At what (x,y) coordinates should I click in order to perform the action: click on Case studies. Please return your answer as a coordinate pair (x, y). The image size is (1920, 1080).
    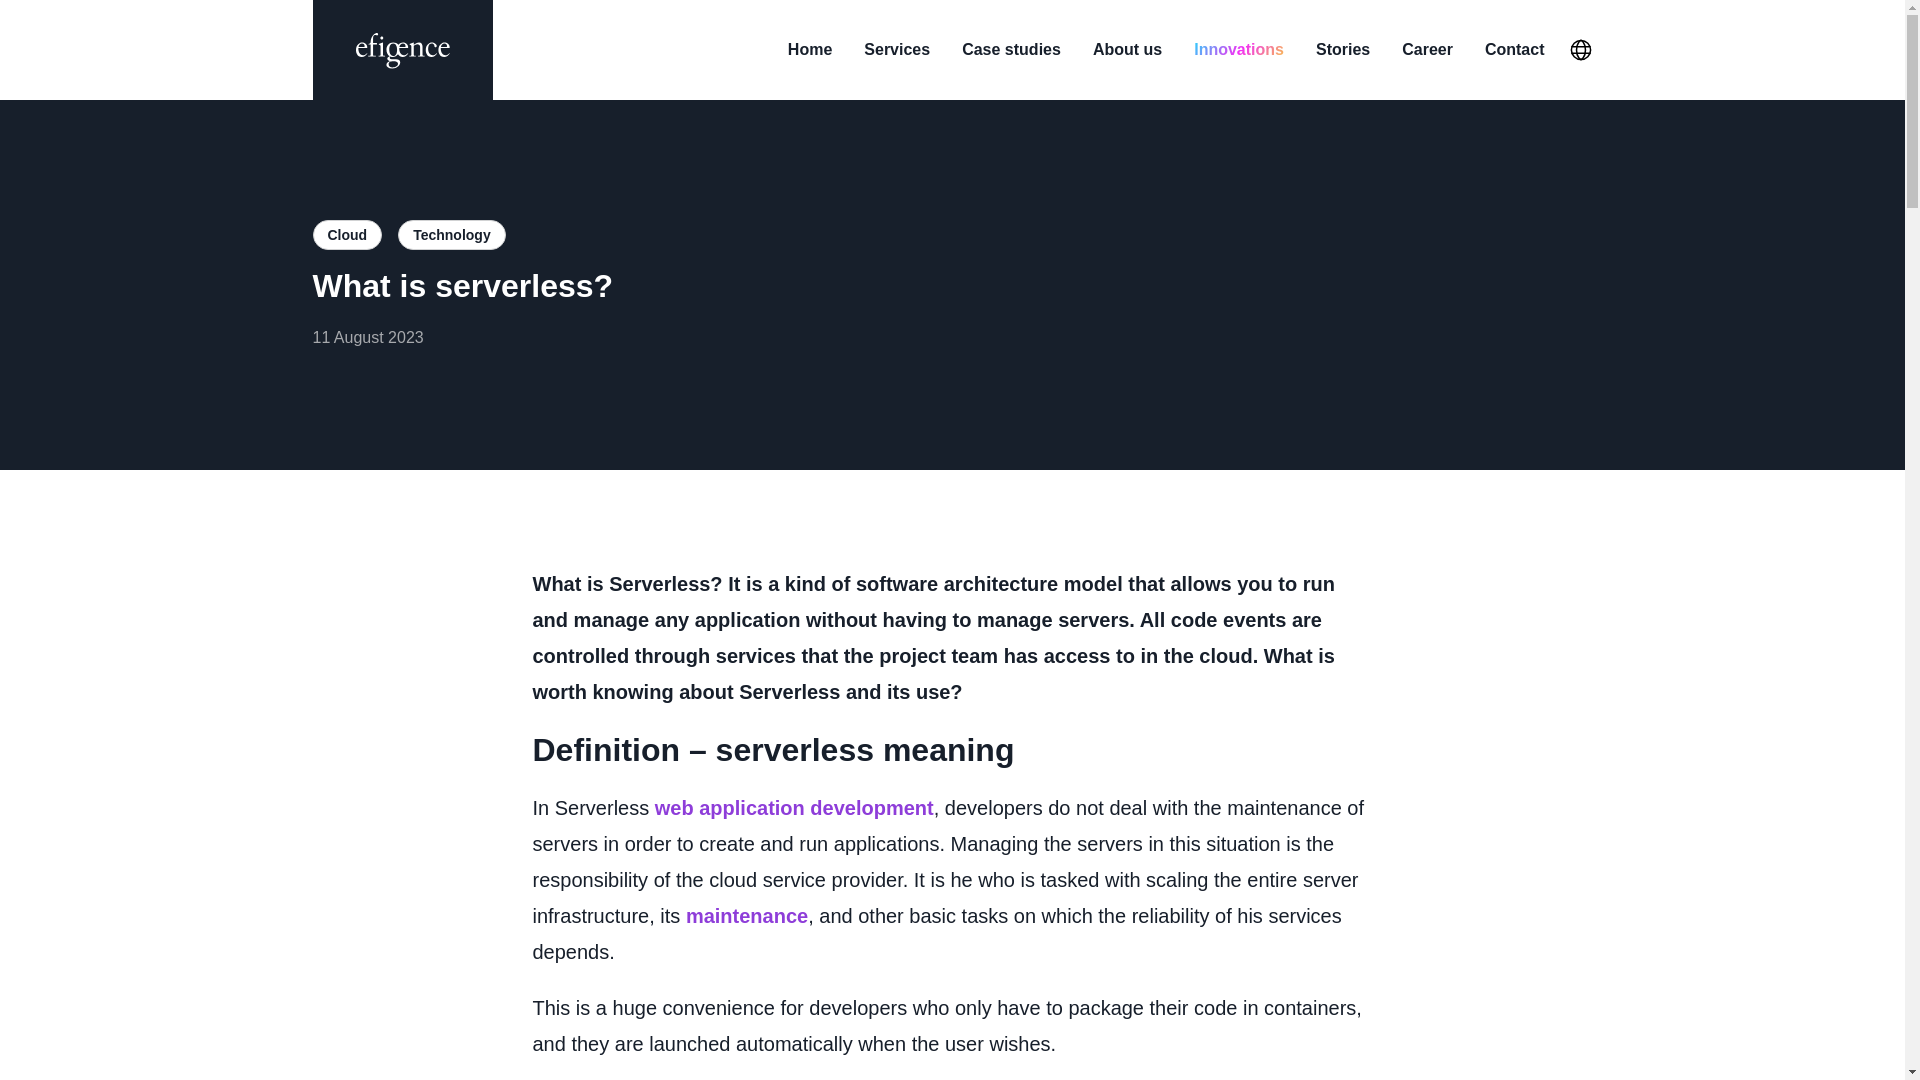
    Looking at the image, I should click on (1011, 49).